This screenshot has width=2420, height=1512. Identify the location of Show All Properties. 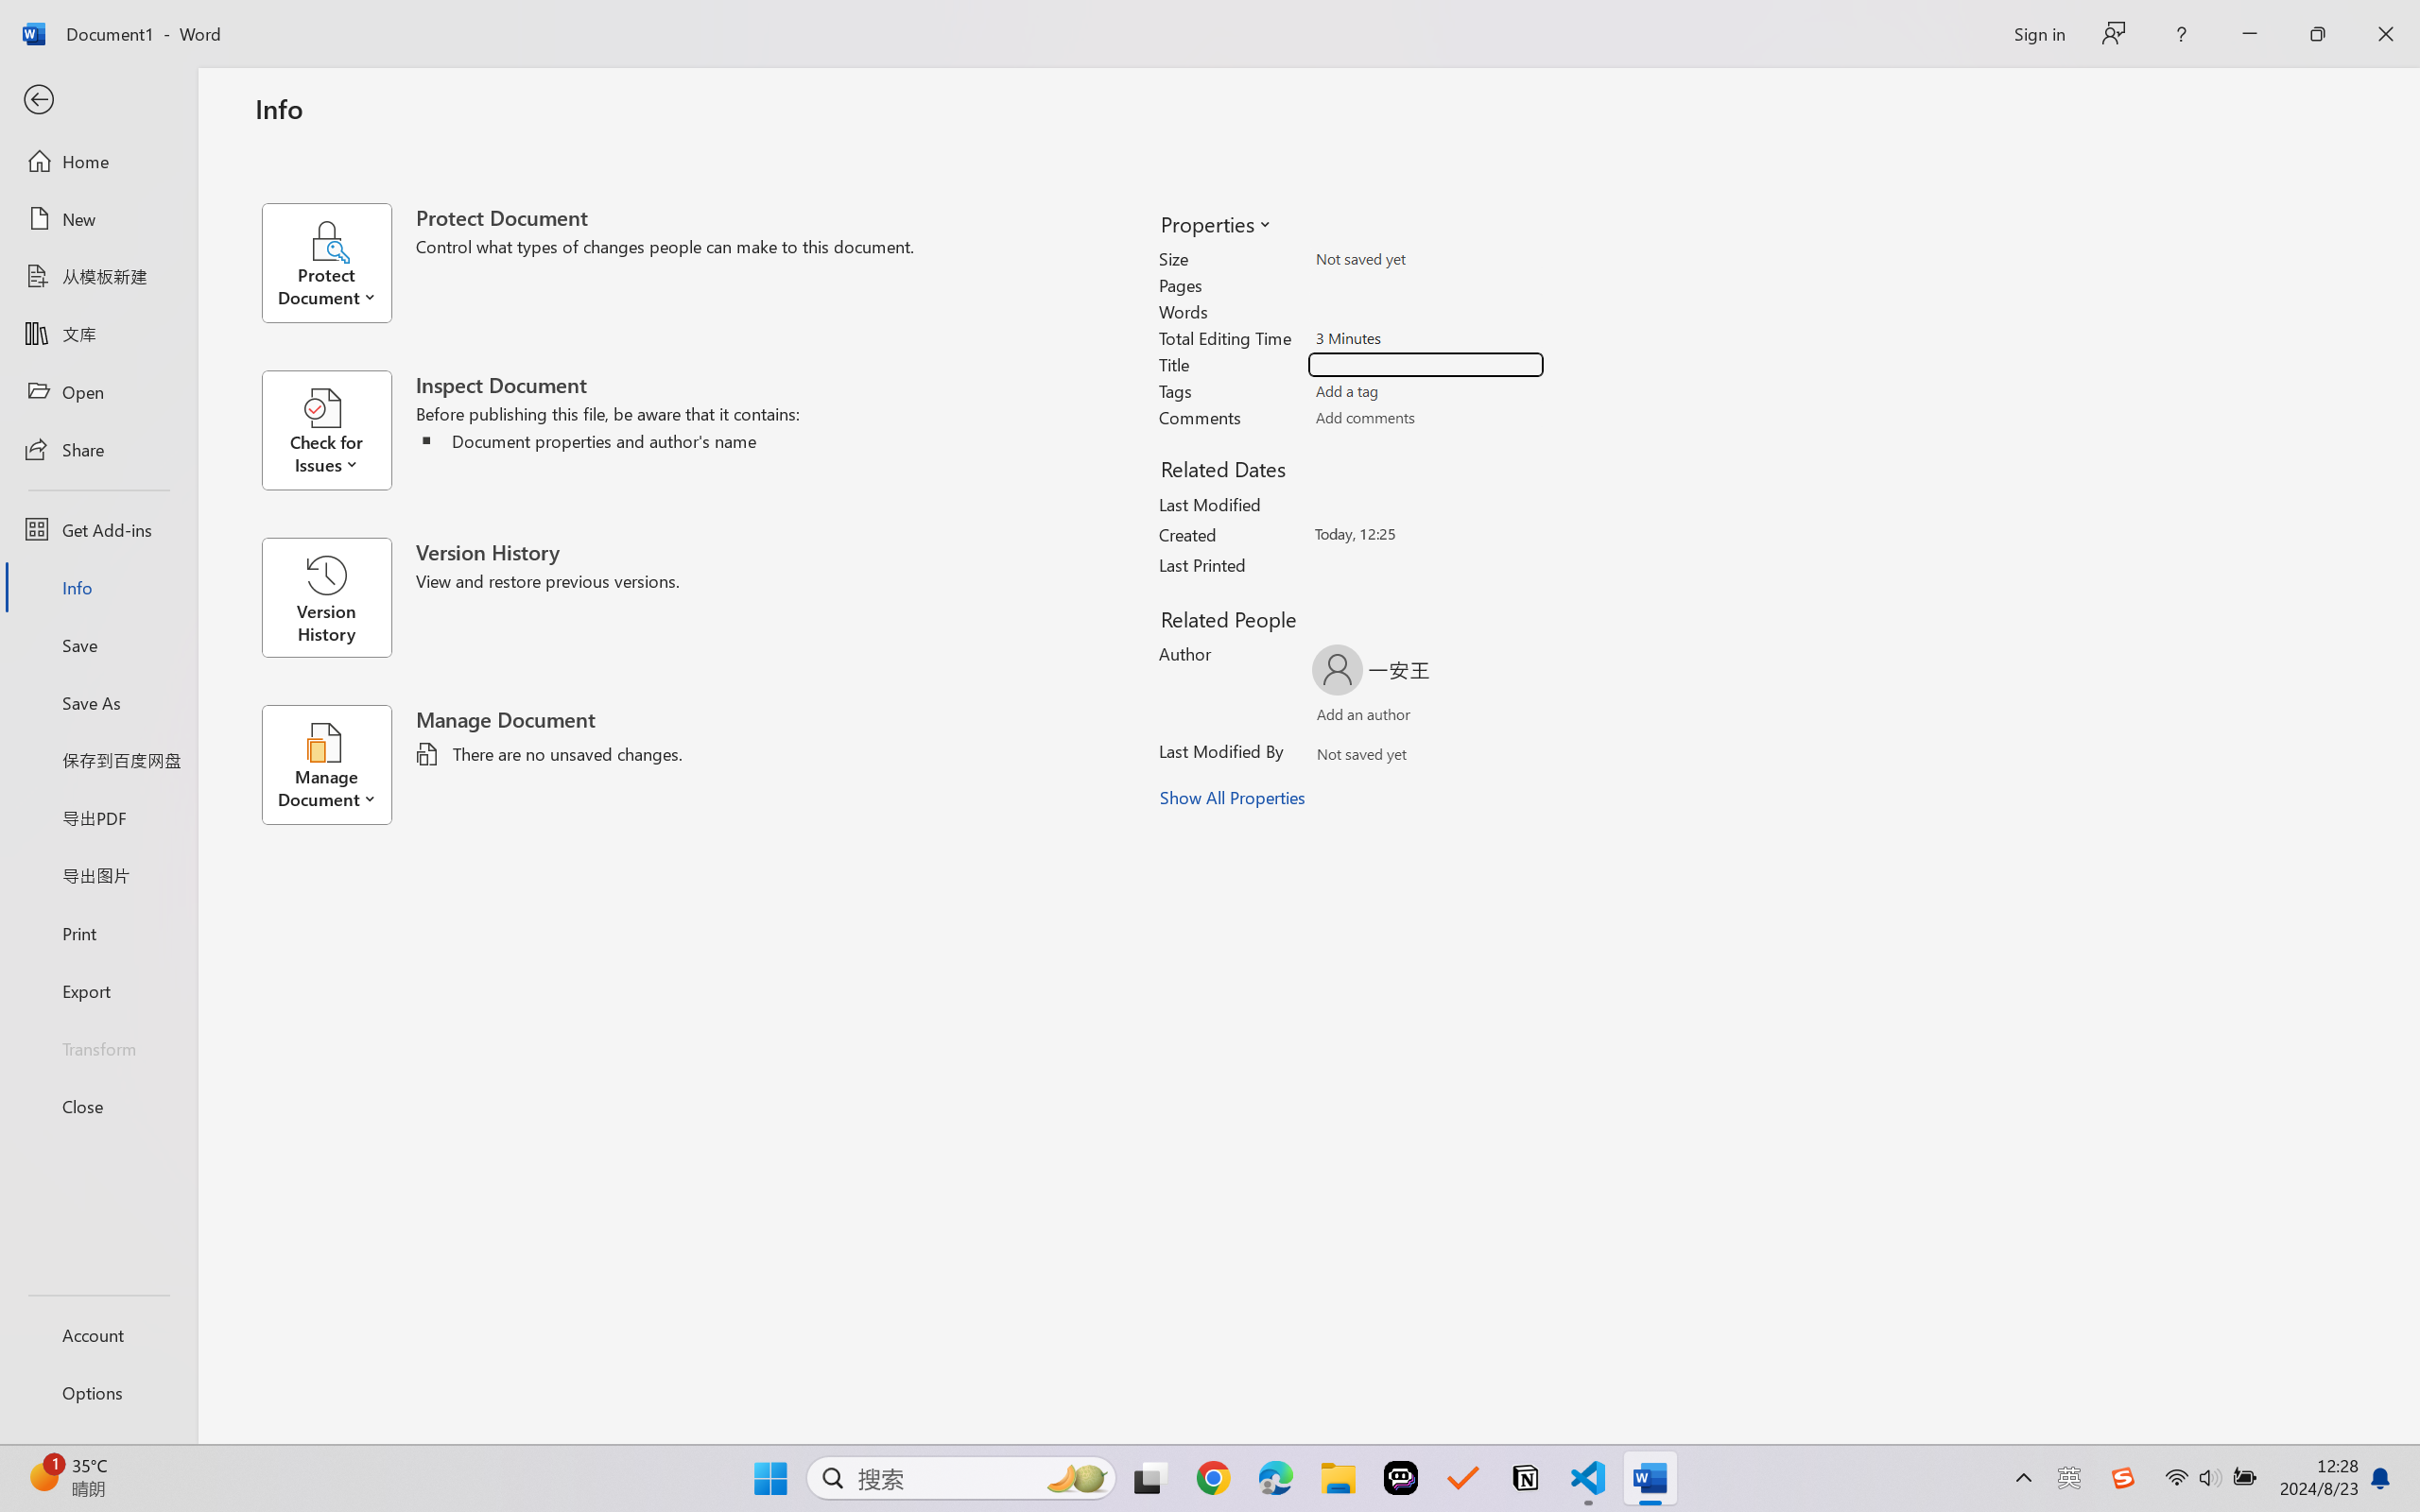
(1233, 798).